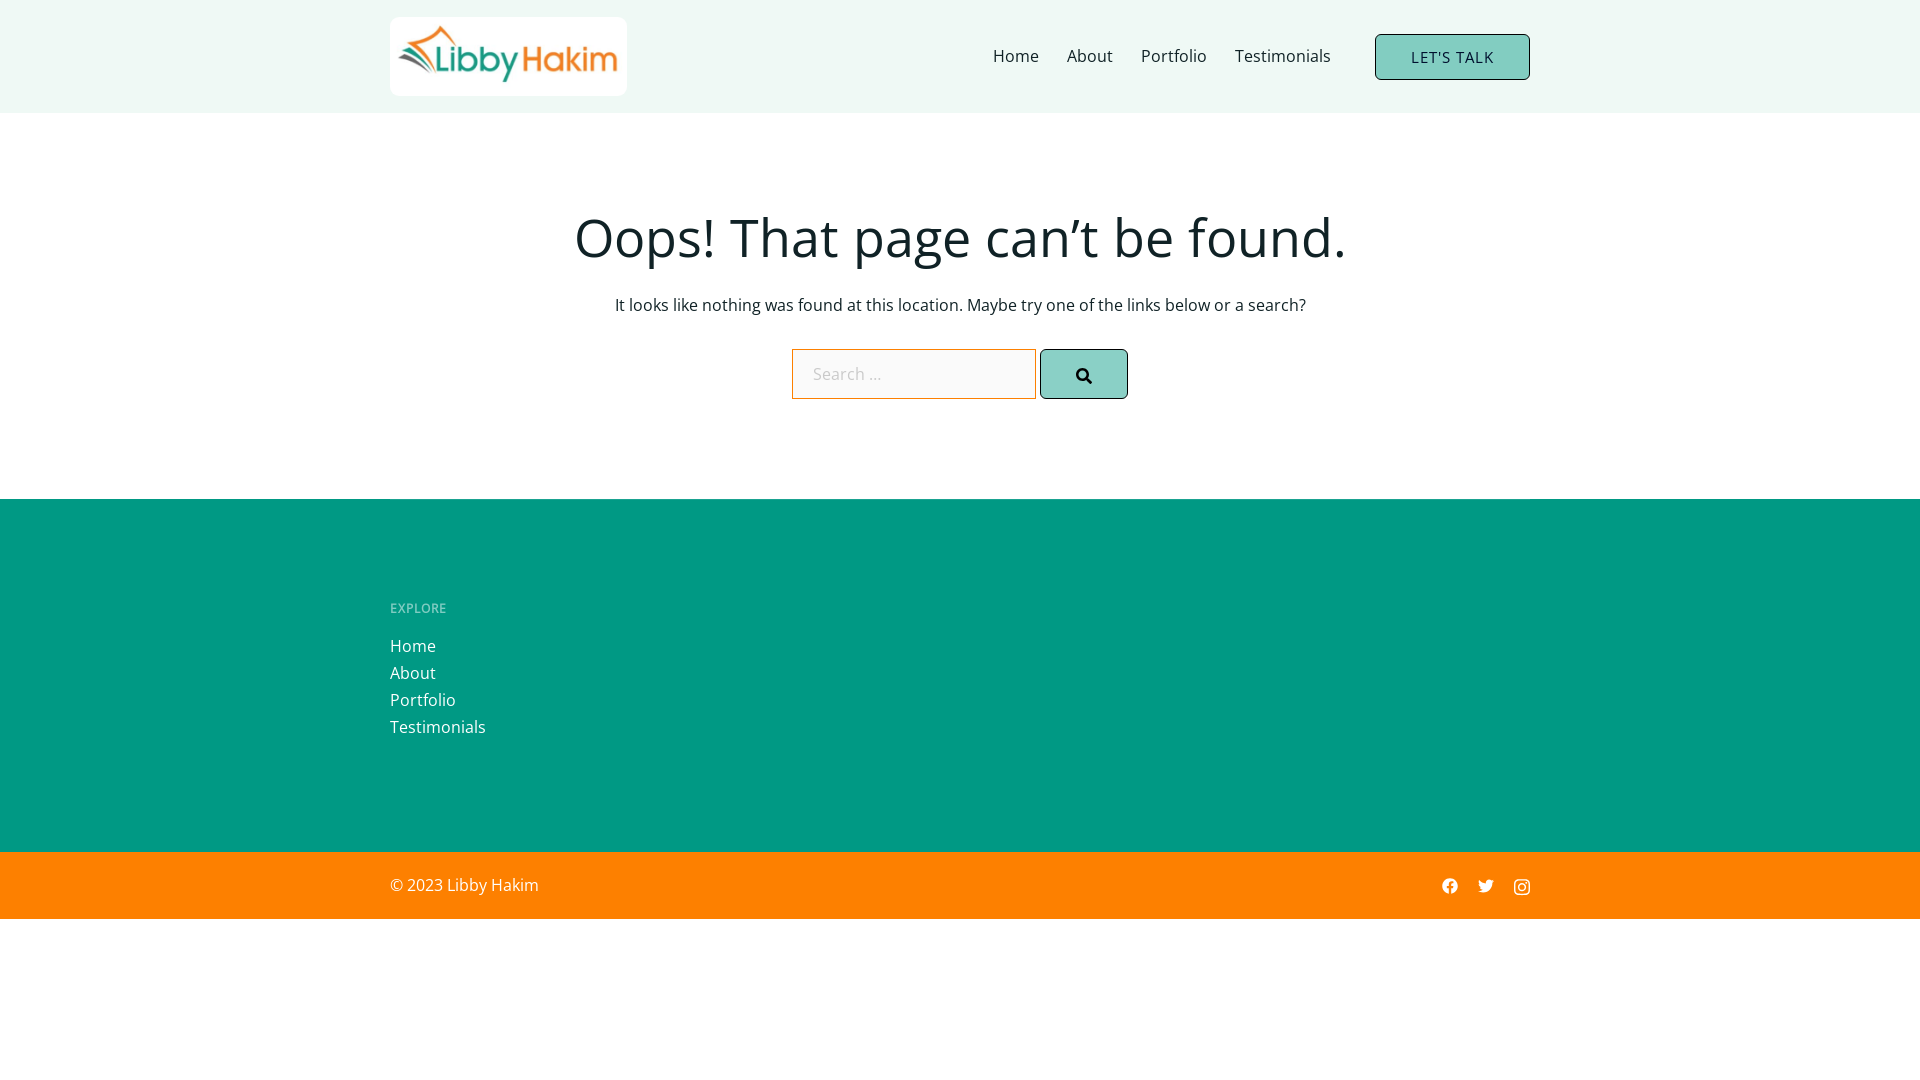  What do you see at coordinates (438, 727) in the screenshot?
I see `Testimonials` at bounding box center [438, 727].